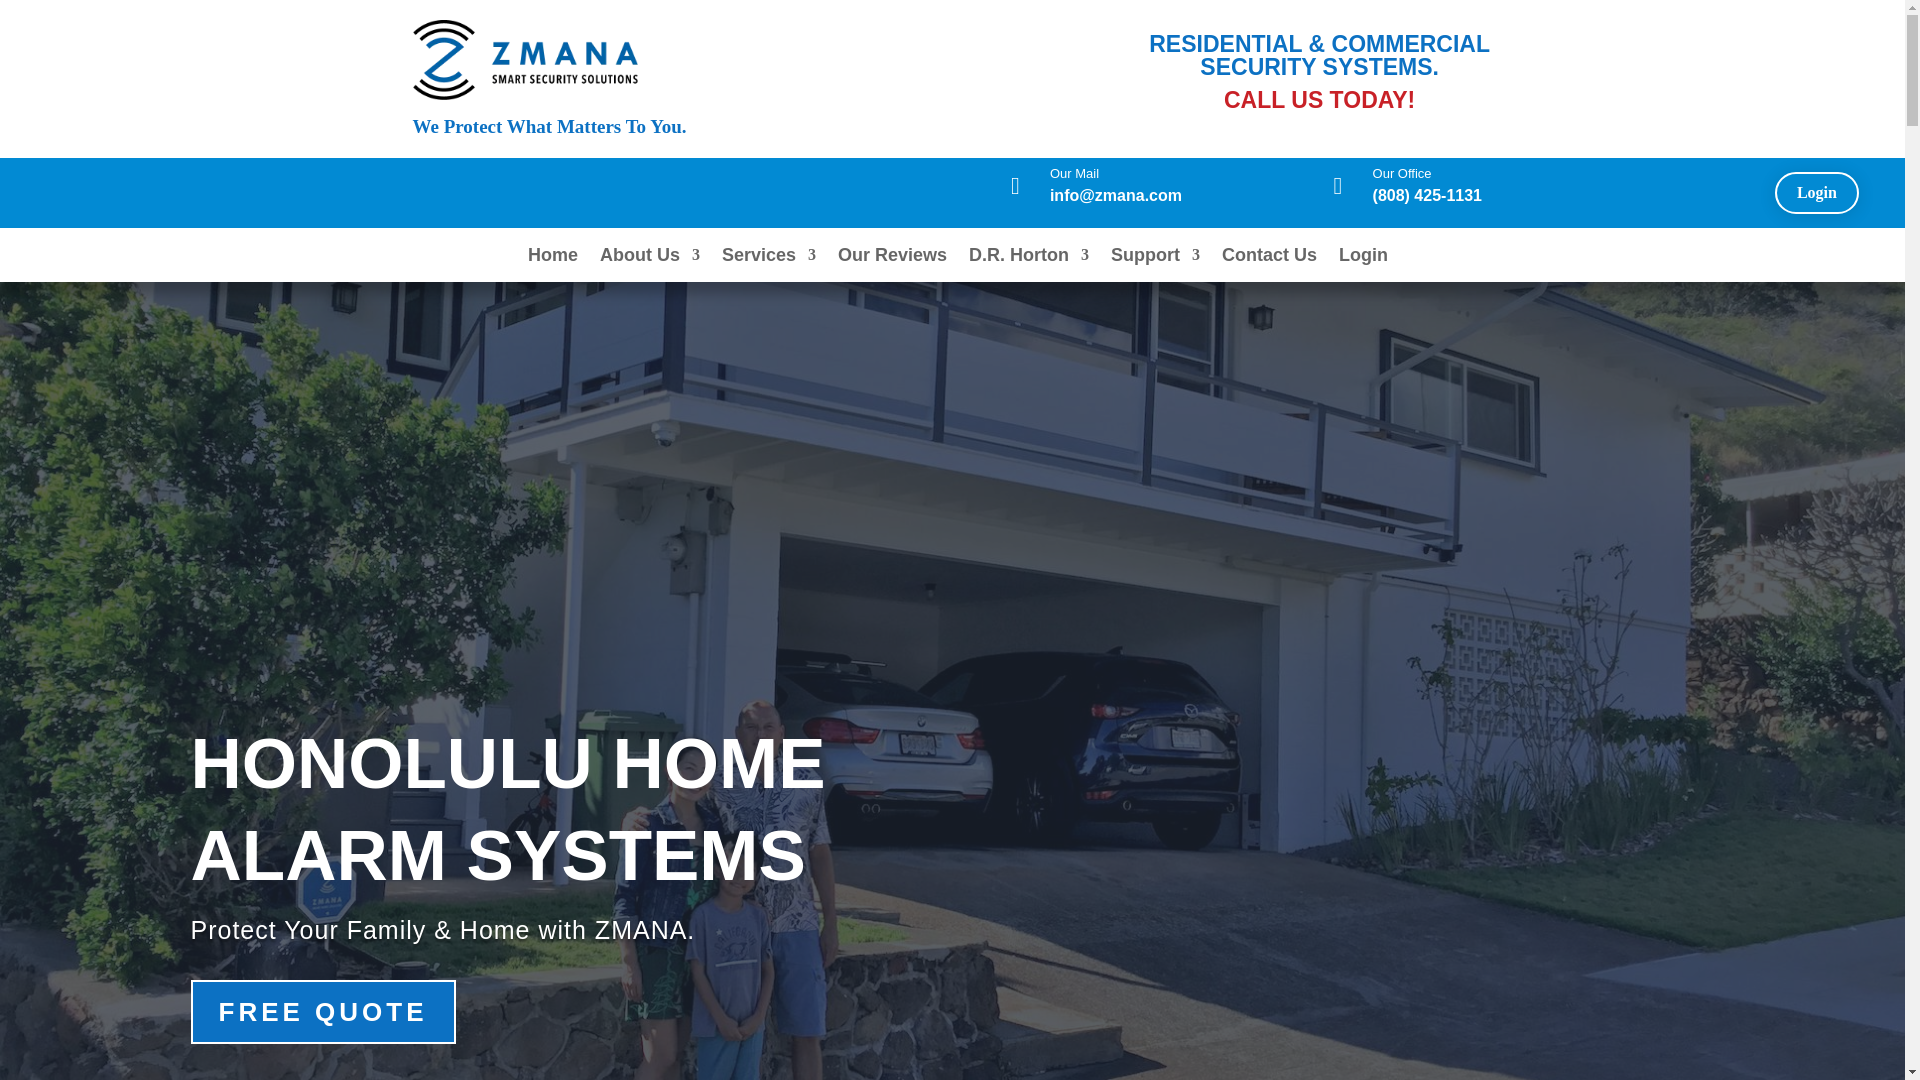  What do you see at coordinates (1074, 174) in the screenshot?
I see `Our Mail` at bounding box center [1074, 174].